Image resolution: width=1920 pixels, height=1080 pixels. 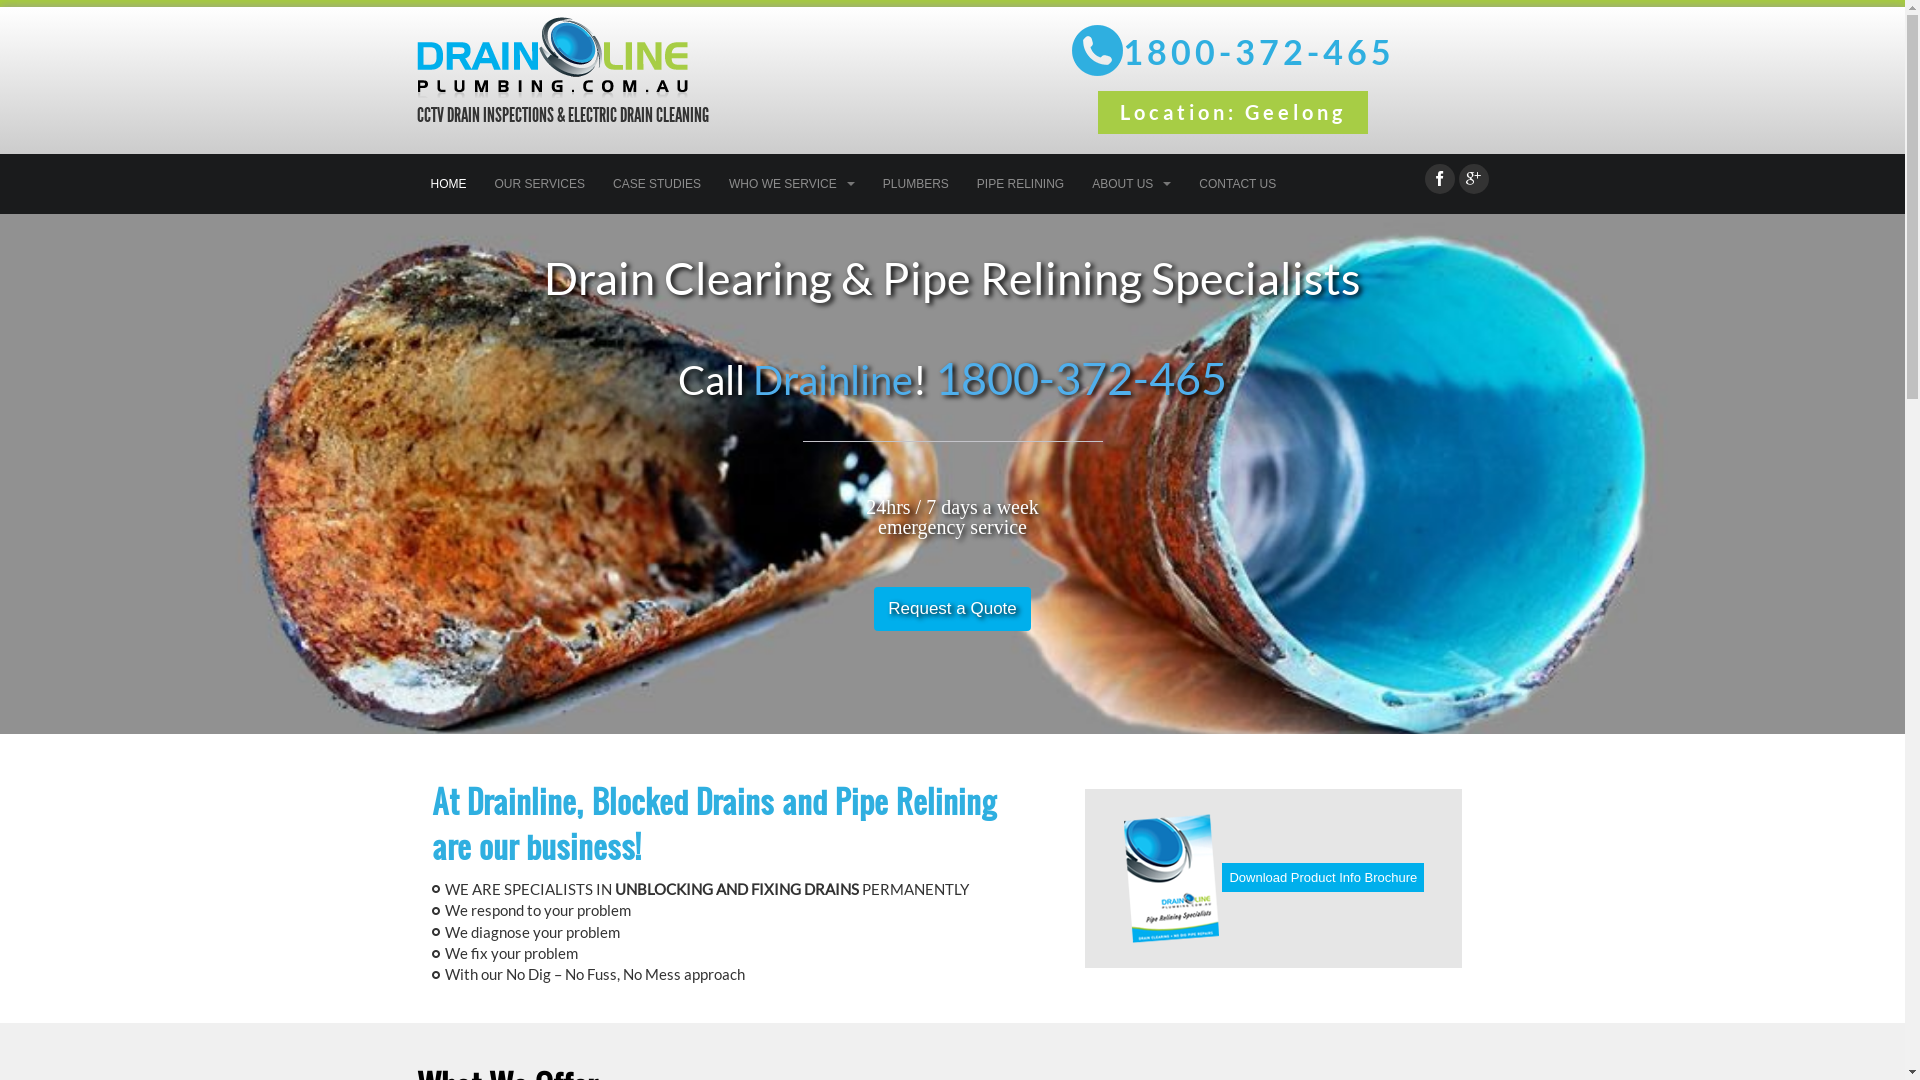 I want to click on CASE STUDIES, so click(x=657, y=184).